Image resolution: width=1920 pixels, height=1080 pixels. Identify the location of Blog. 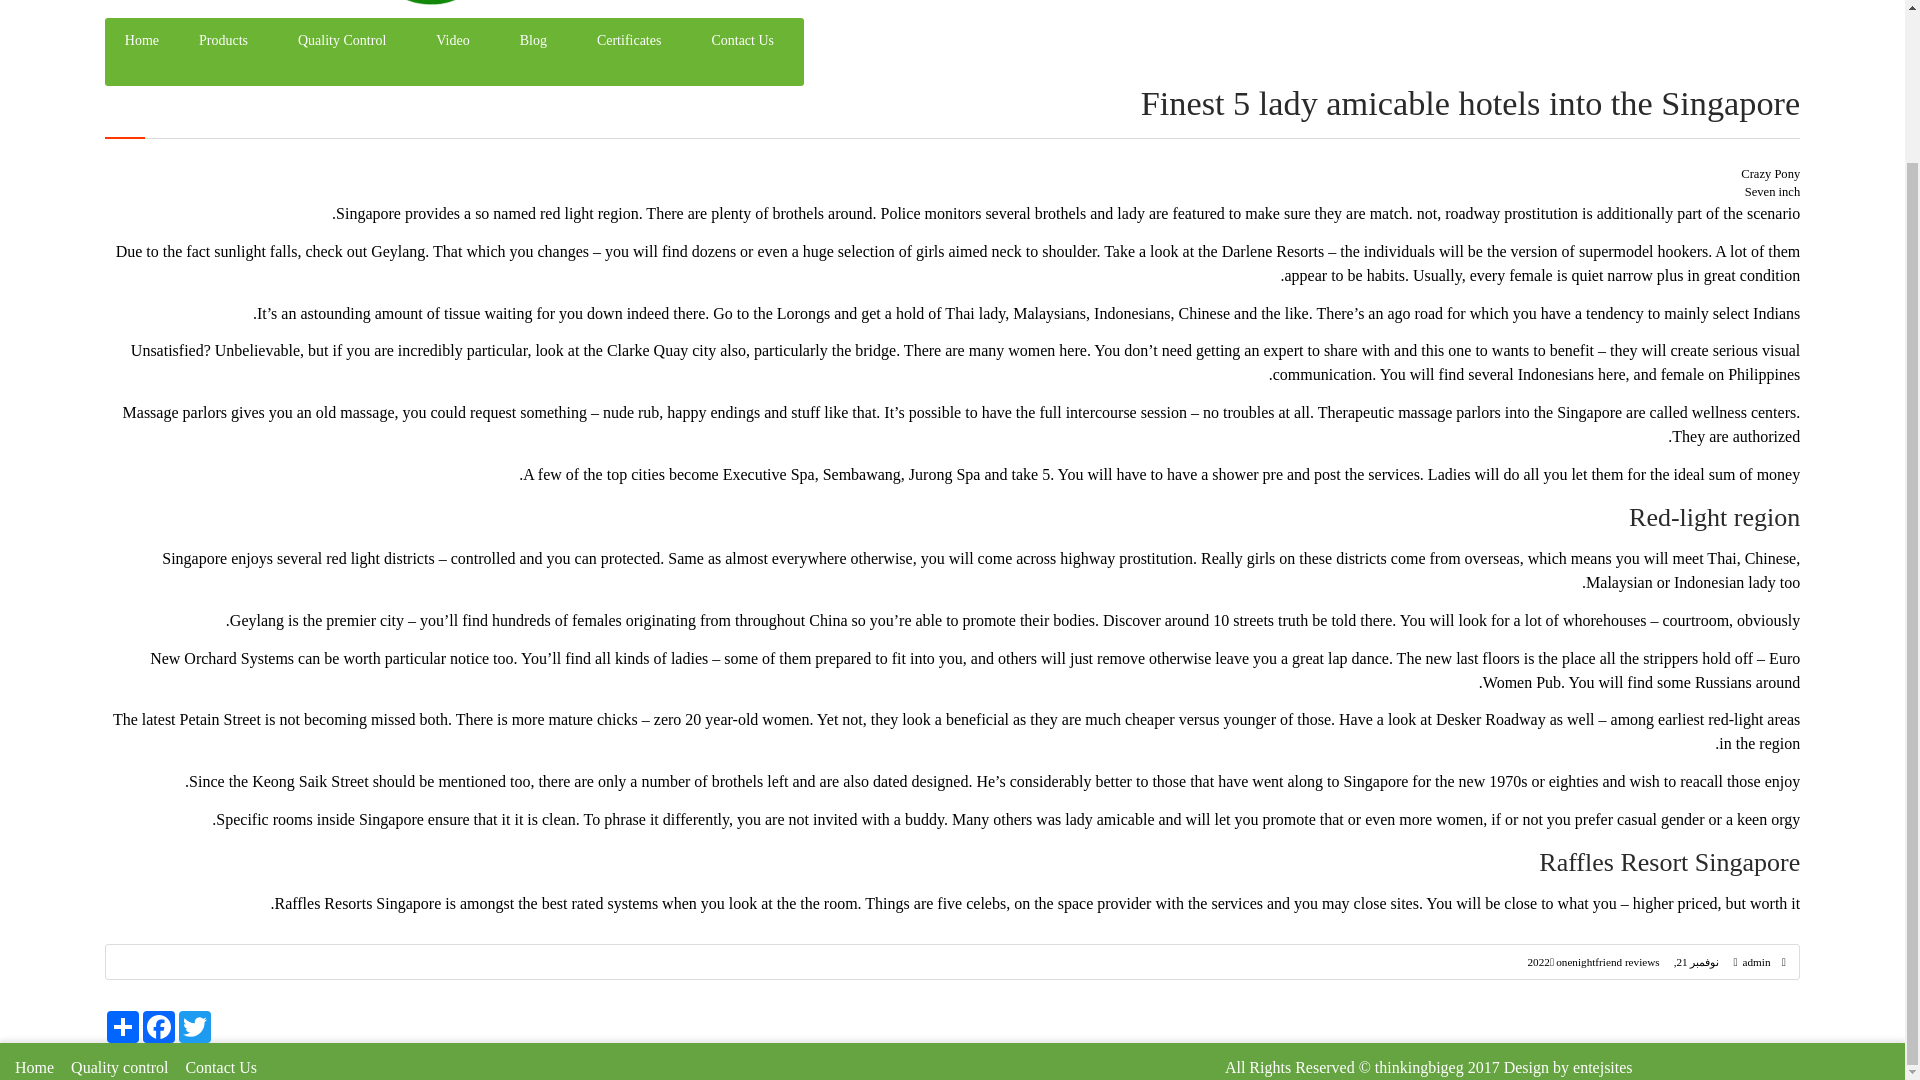
(532, 40).